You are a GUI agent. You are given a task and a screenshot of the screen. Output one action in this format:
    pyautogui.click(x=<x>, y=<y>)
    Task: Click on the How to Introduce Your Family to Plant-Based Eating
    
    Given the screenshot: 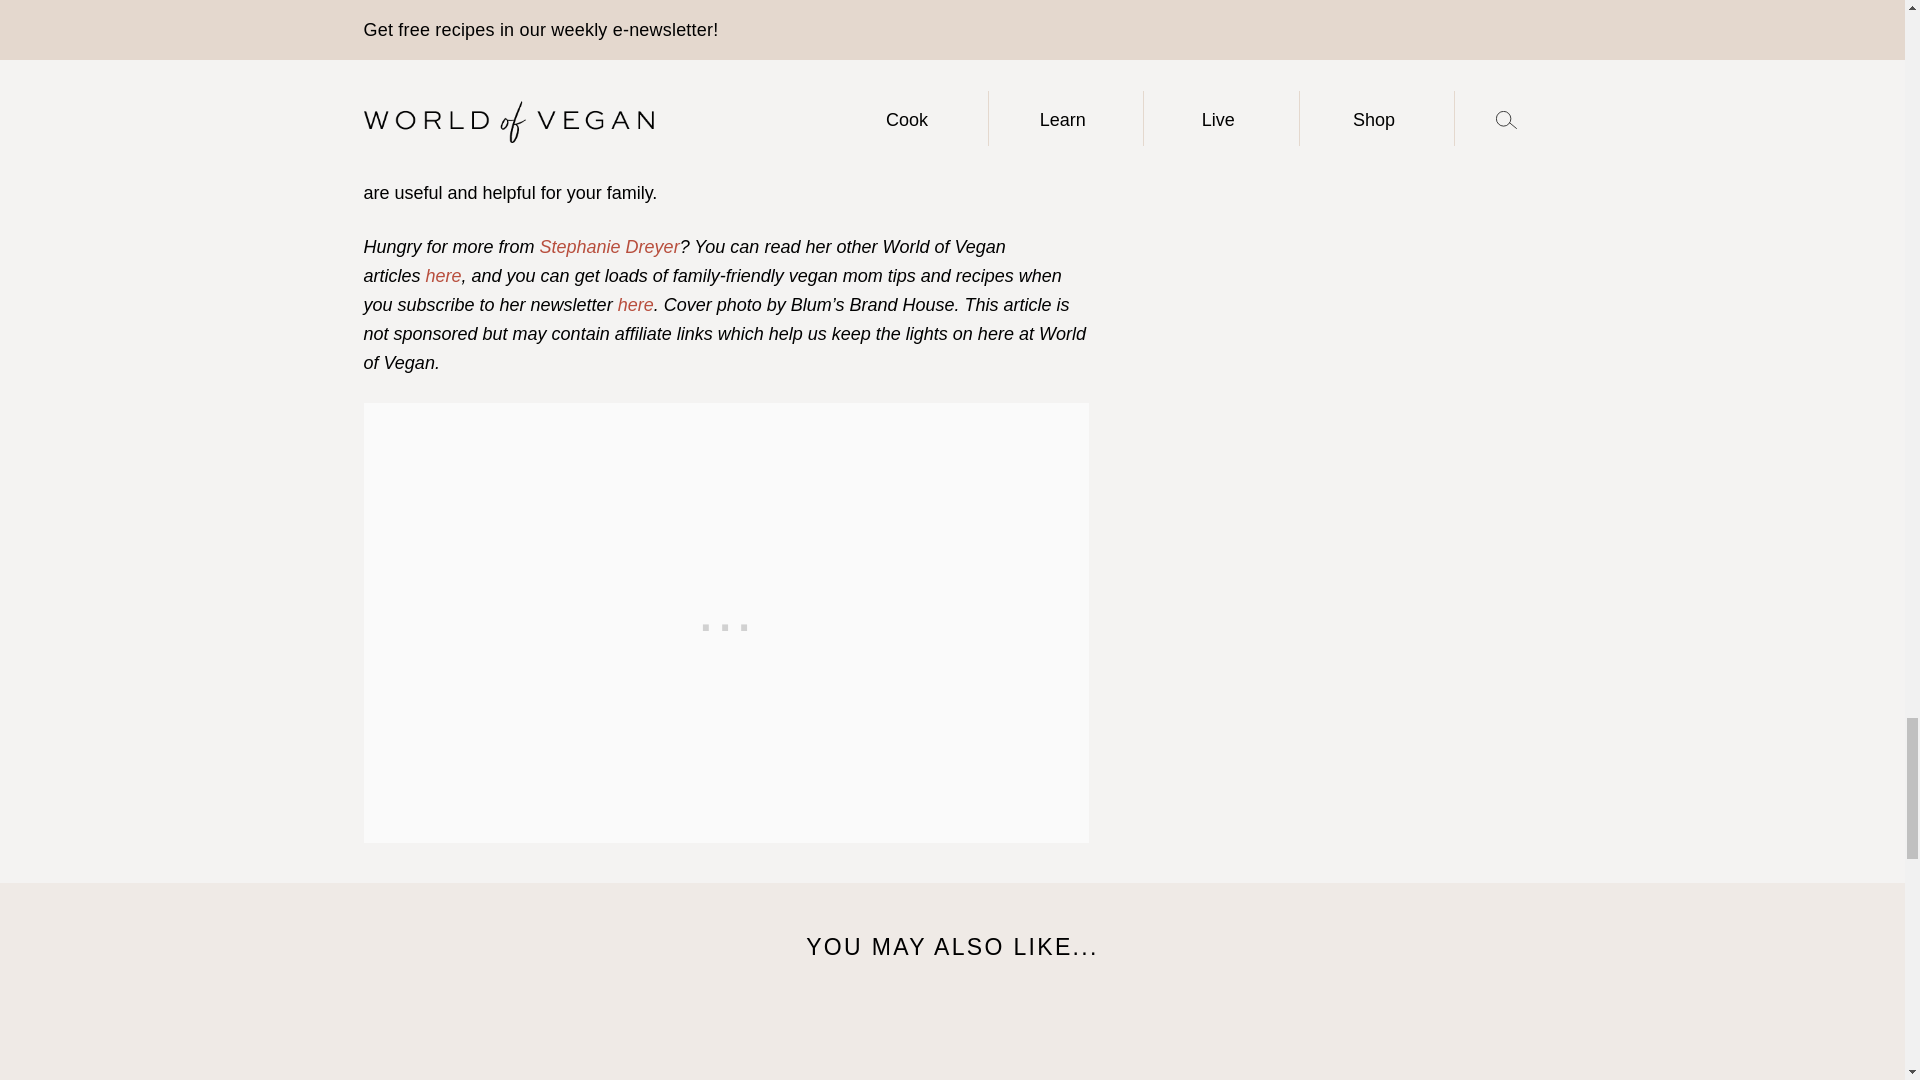 What is the action you would take?
    pyautogui.click(x=1104, y=1042)
    